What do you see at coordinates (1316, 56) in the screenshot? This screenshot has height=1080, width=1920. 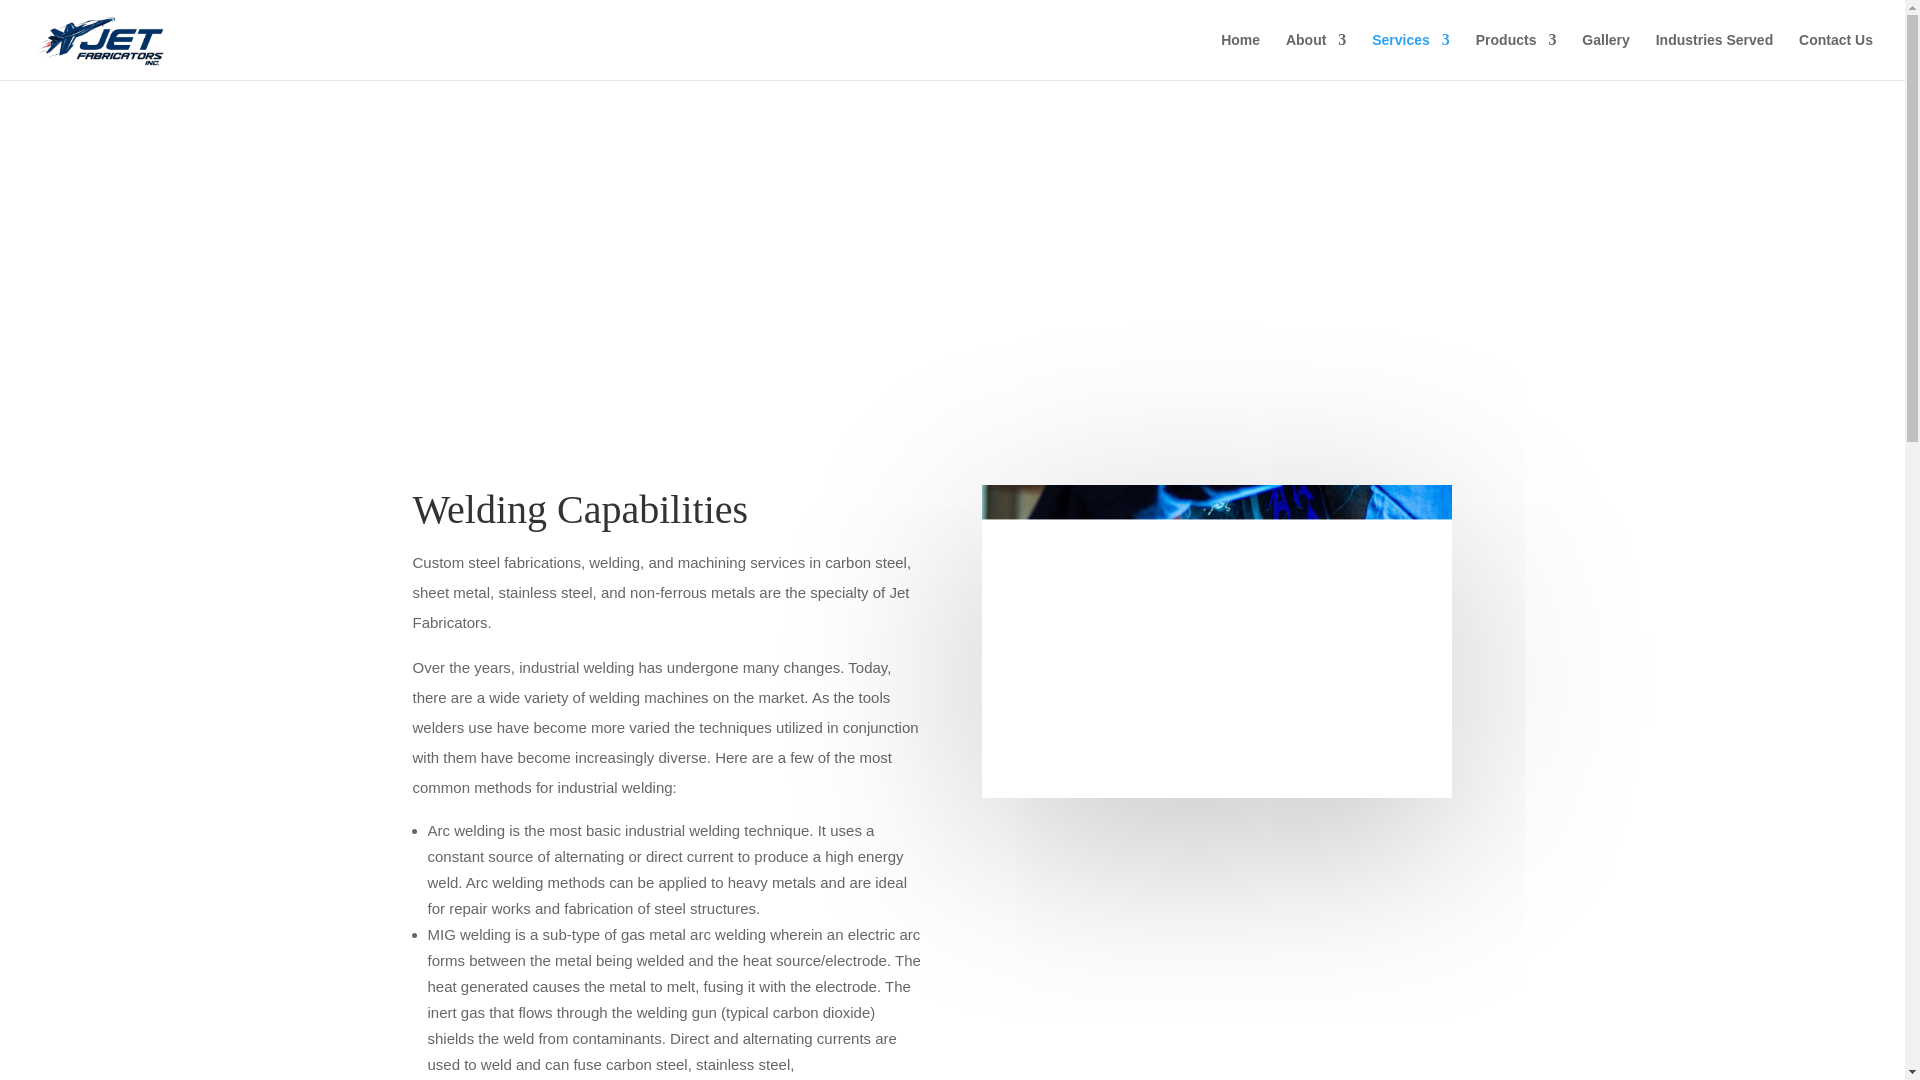 I see `About` at bounding box center [1316, 56].